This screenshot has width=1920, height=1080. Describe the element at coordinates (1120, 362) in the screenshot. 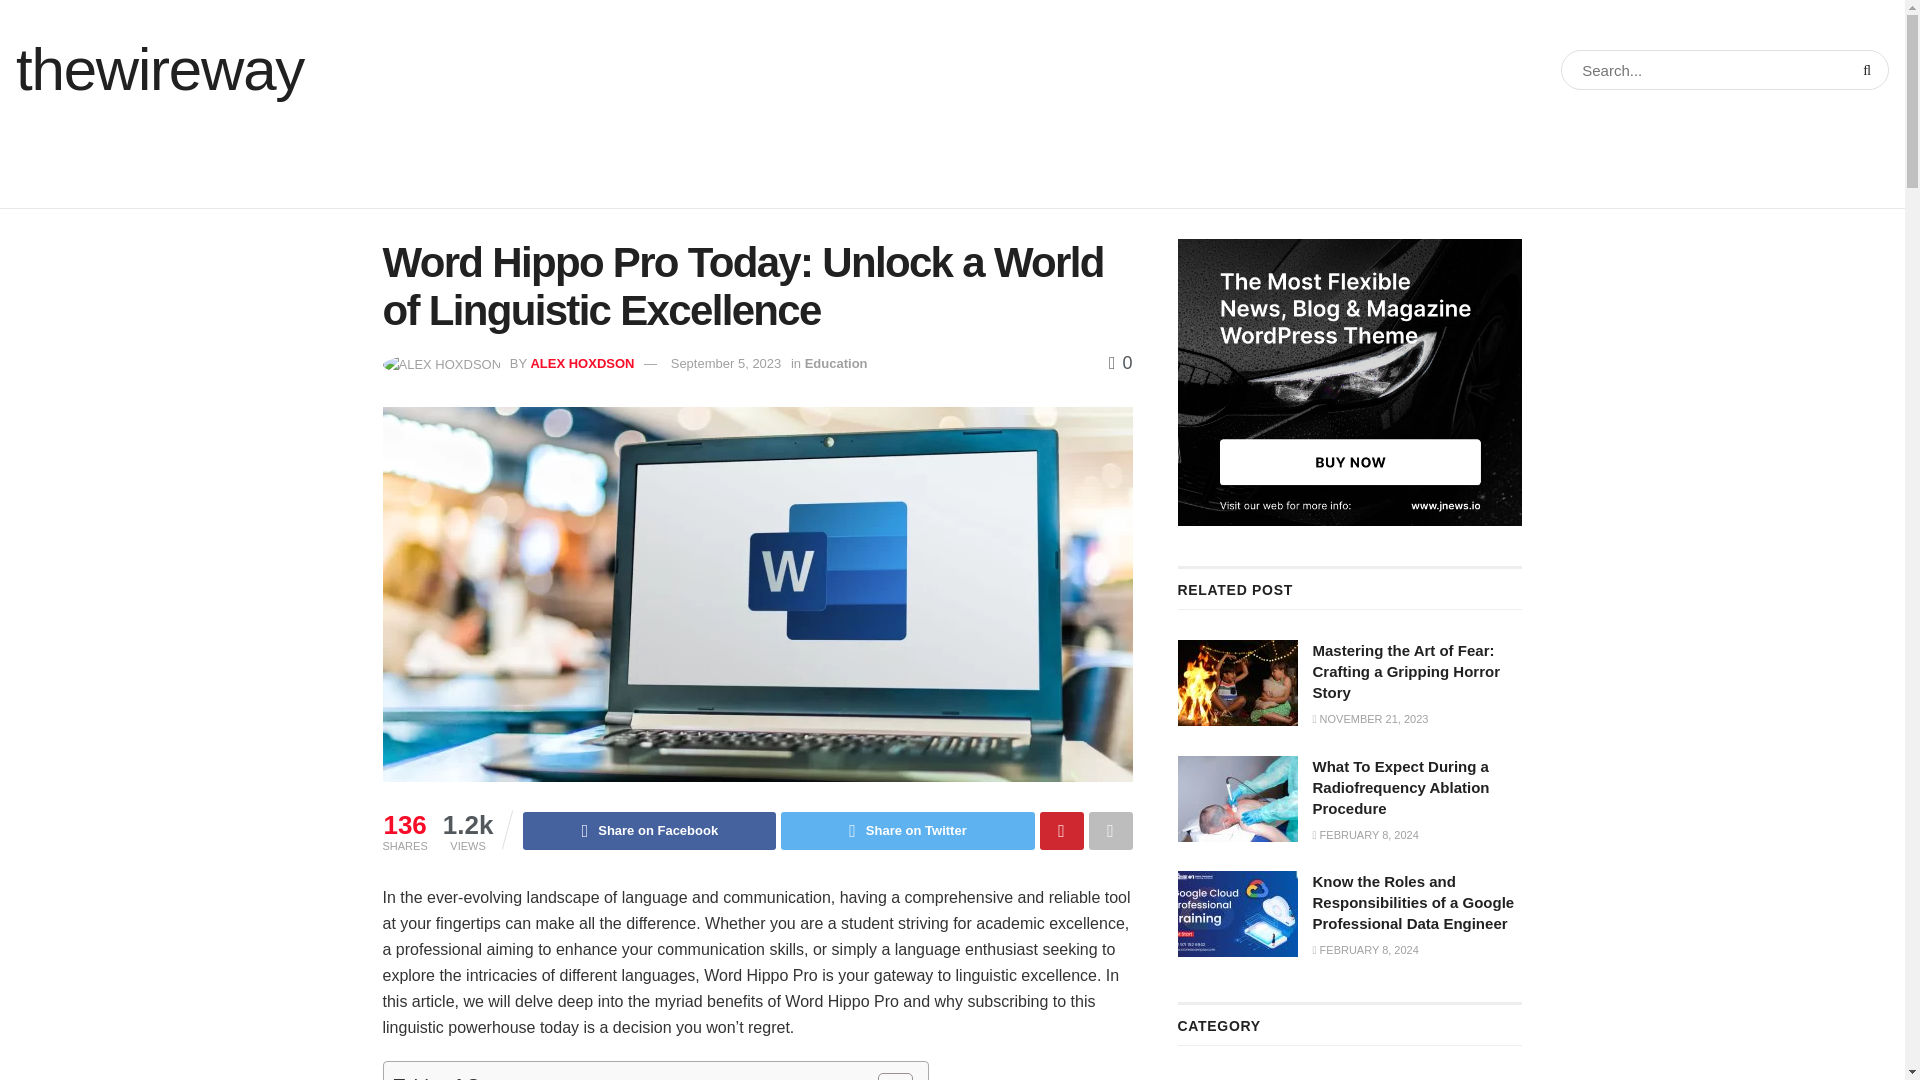

I see `0` at that location.